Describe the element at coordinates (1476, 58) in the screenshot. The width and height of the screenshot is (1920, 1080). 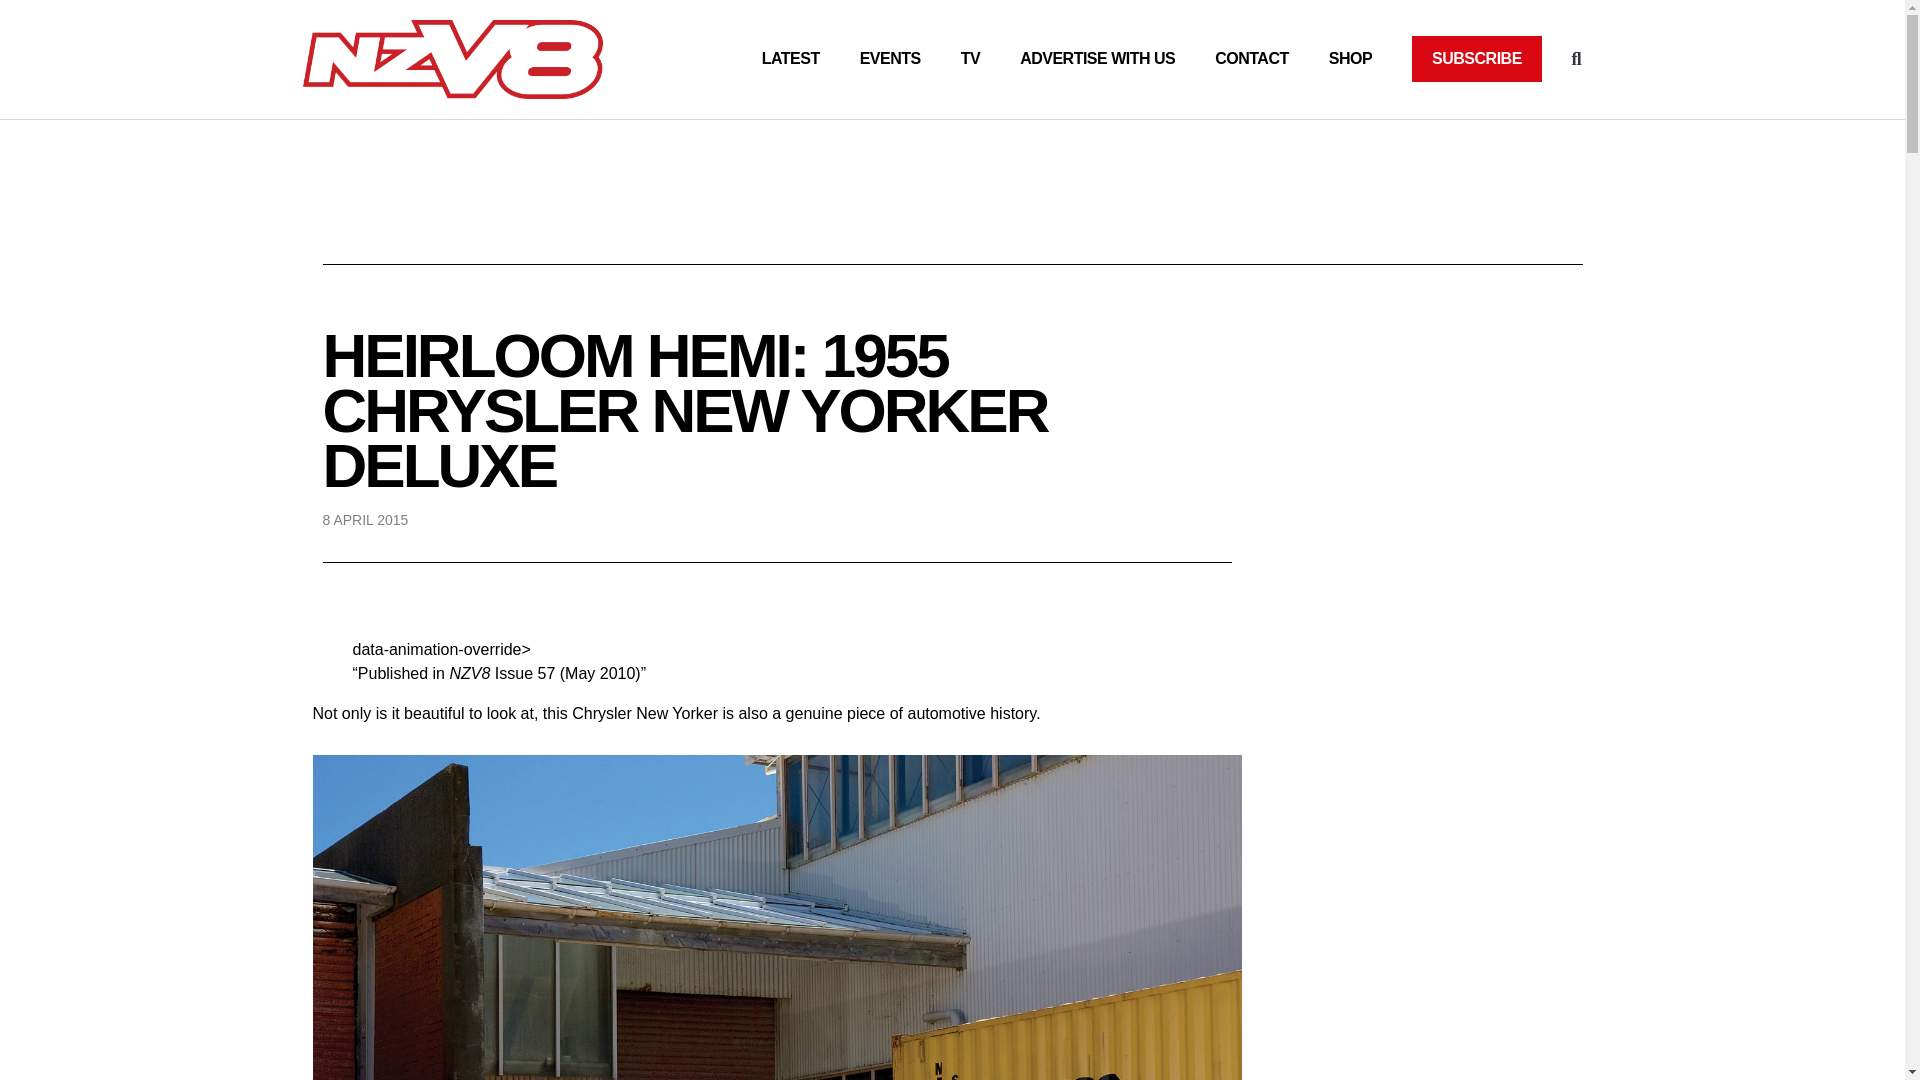
I see `SUBSCRIBE` at that location.